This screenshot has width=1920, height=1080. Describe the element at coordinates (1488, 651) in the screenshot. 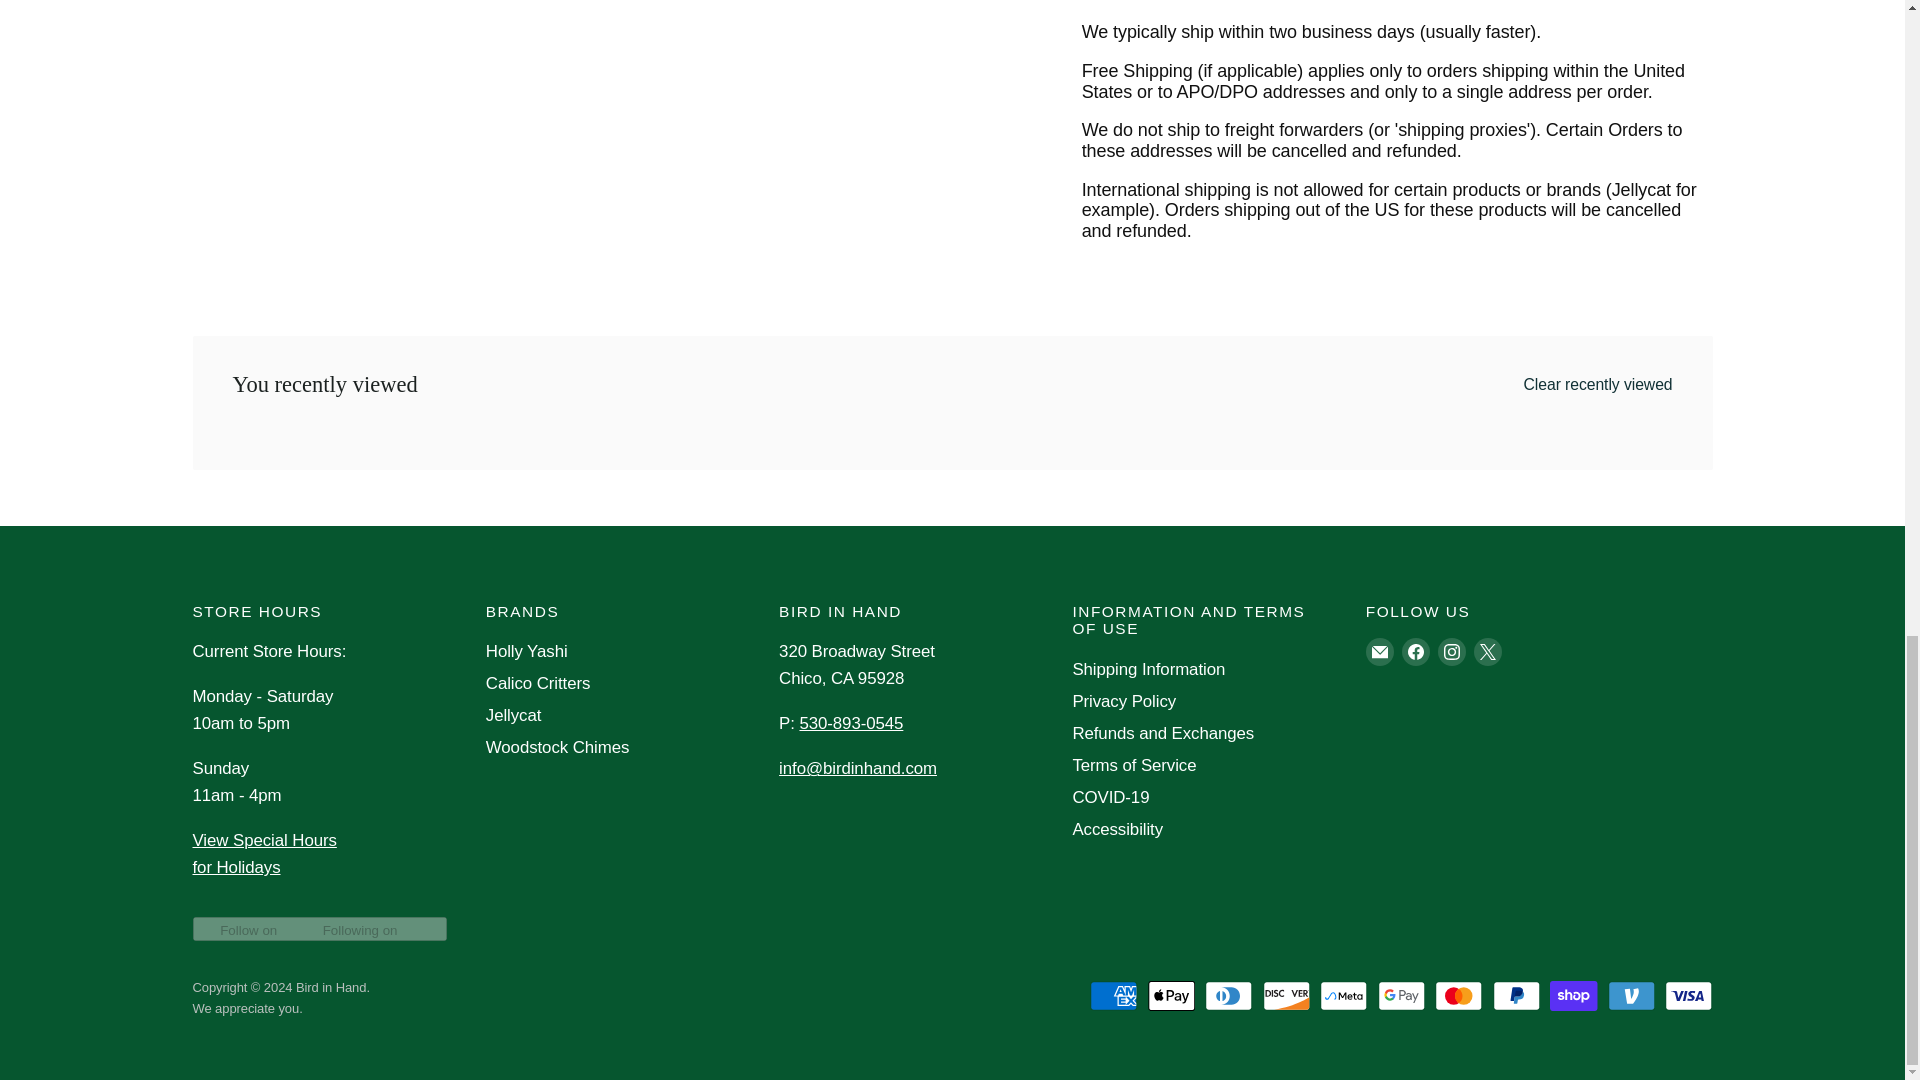

I see `X` at that location.